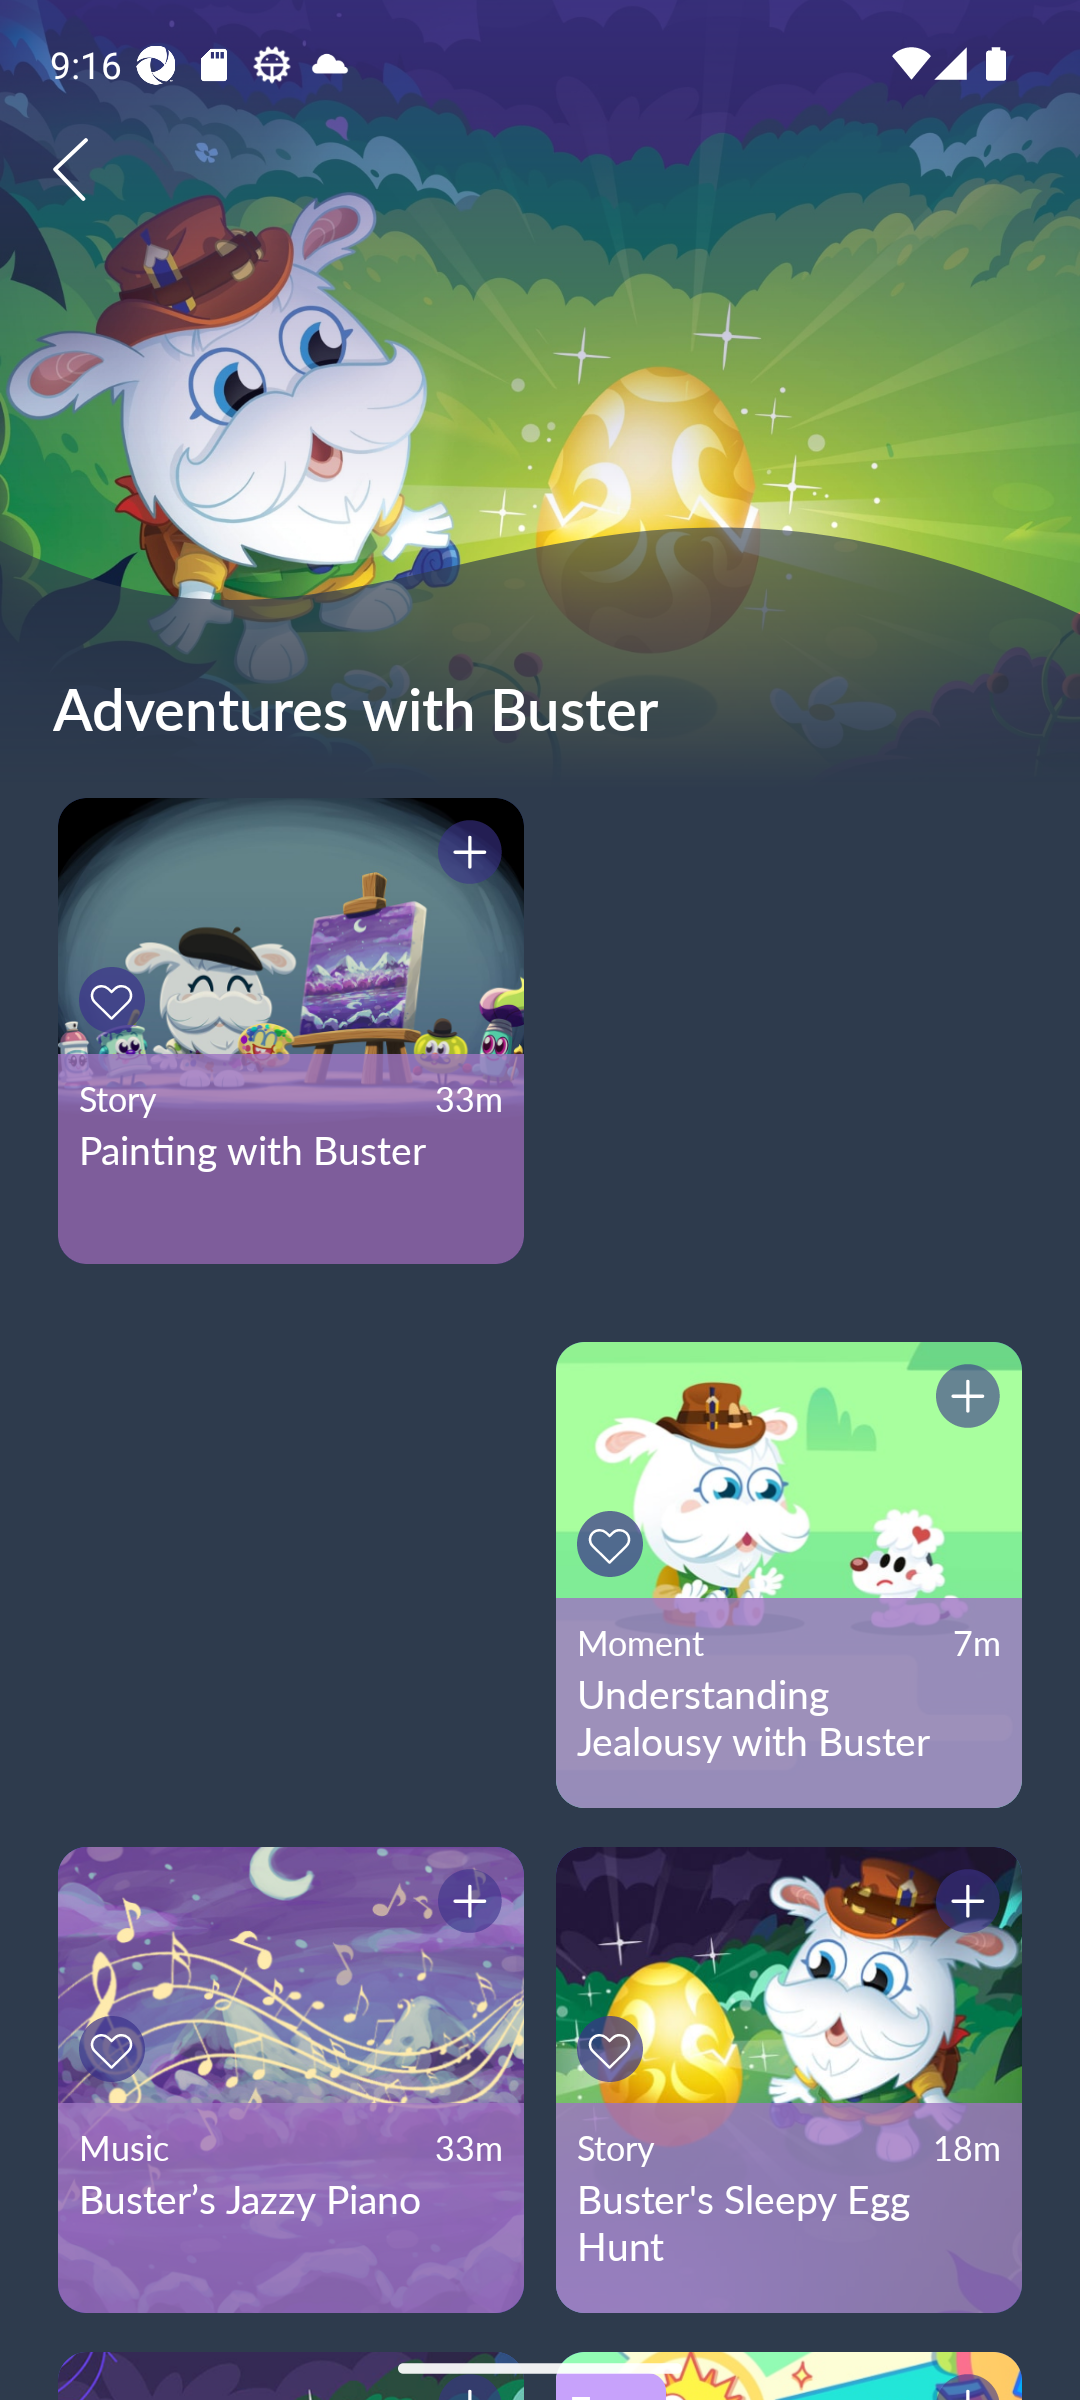 The image size is (1080, 2400). Describe the element at coordinates (614, 2050) in the screenshot. I see `Button` at that location.